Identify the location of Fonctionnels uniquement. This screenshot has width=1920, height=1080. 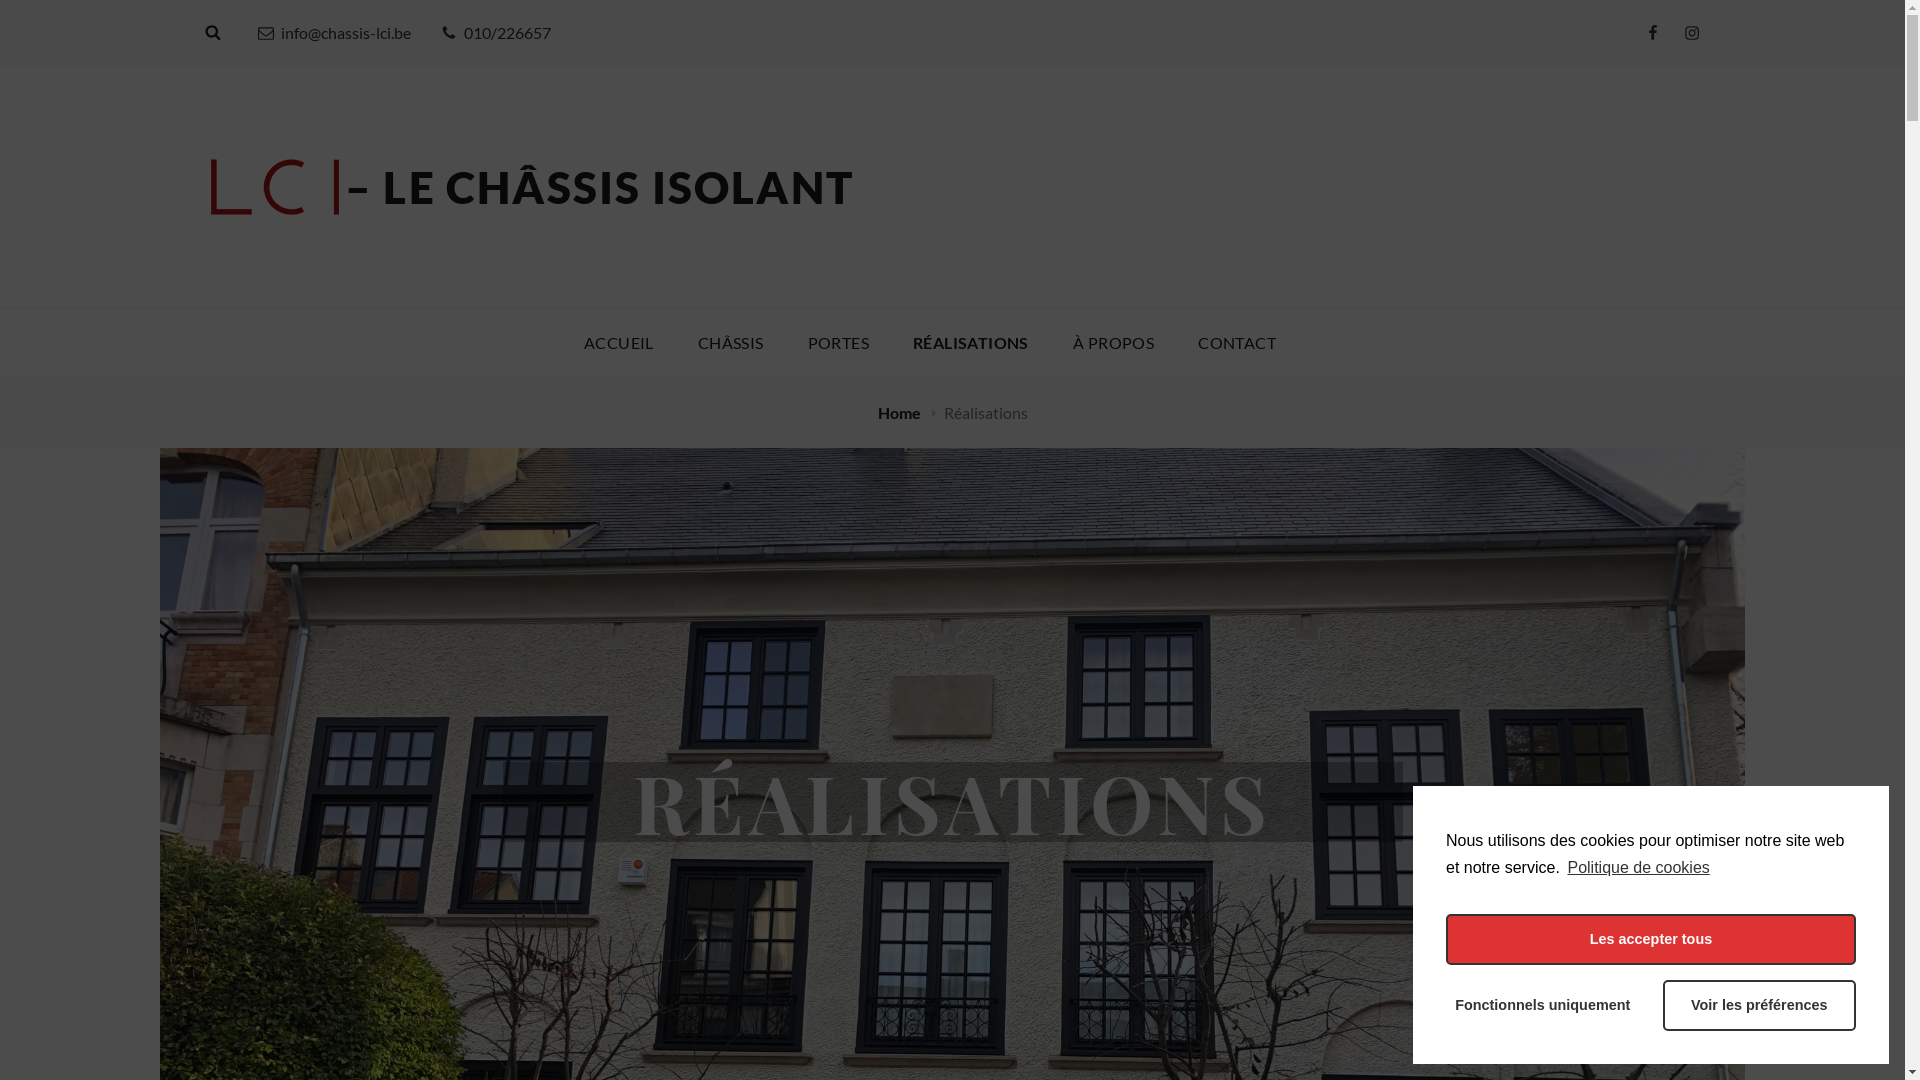
(1542, 1006).